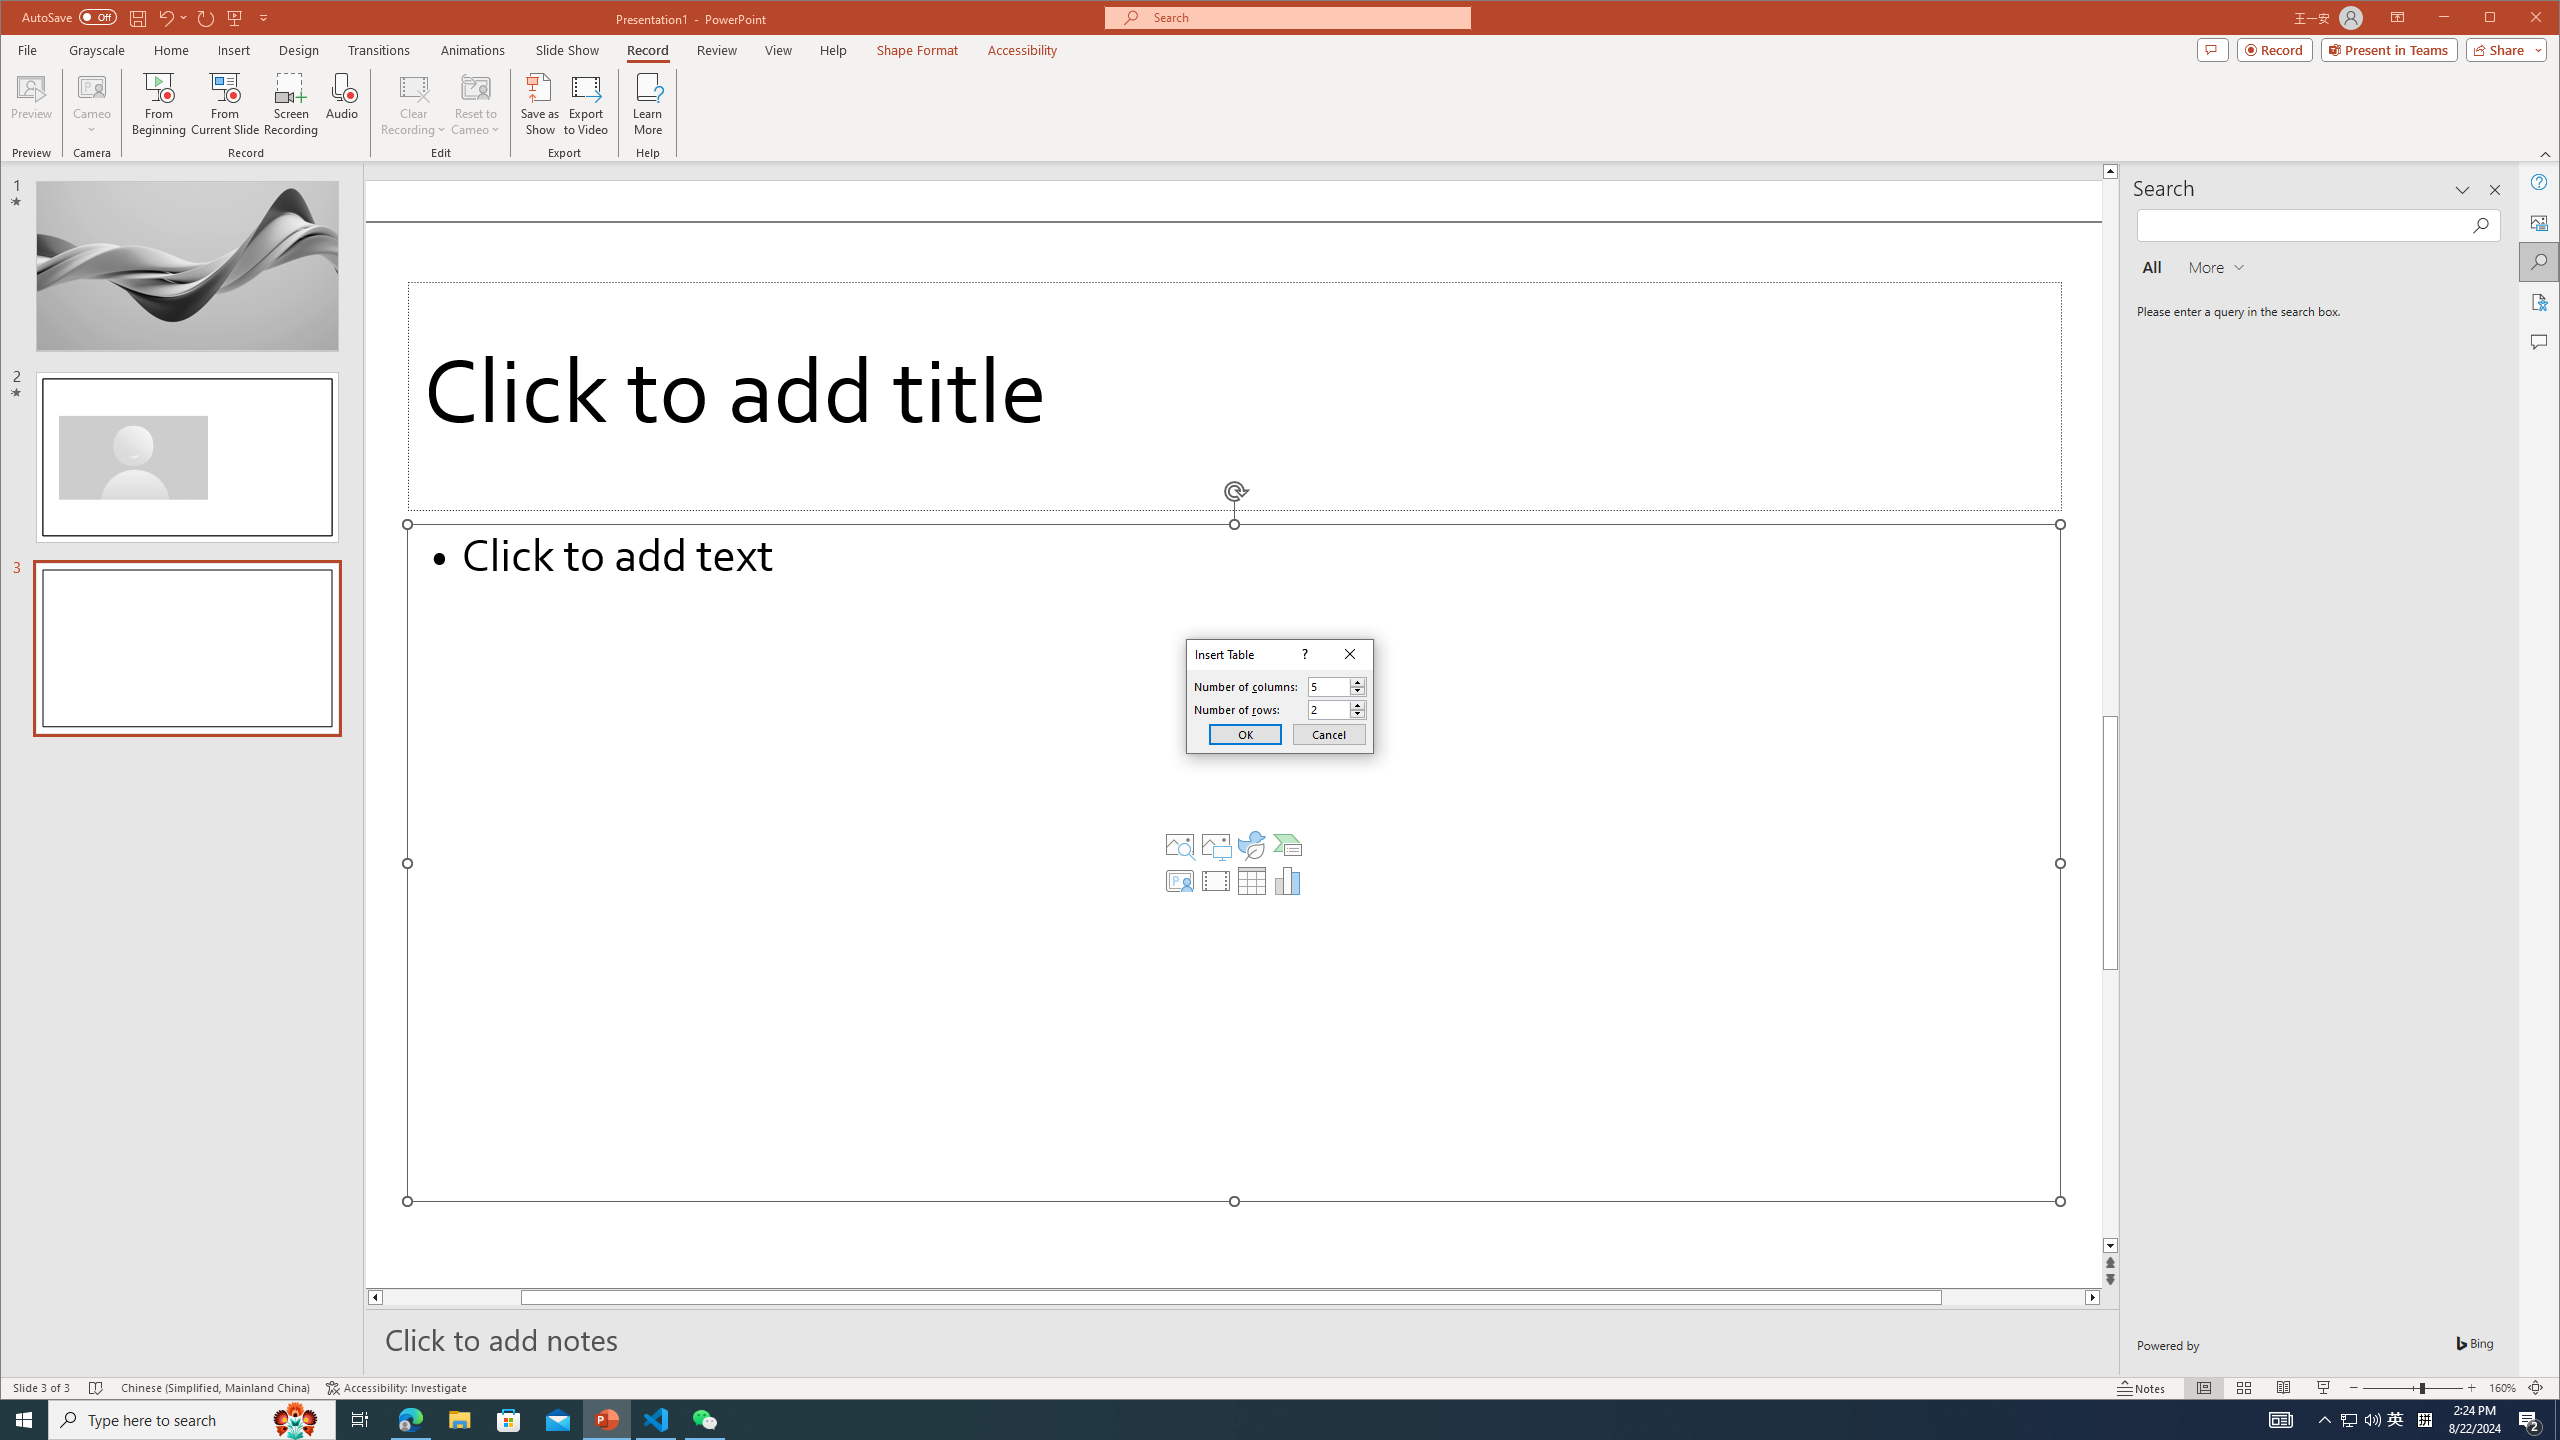 The width and height of the screenshot is (2560, 1440). I want to click on OK, so click(1245, 734).